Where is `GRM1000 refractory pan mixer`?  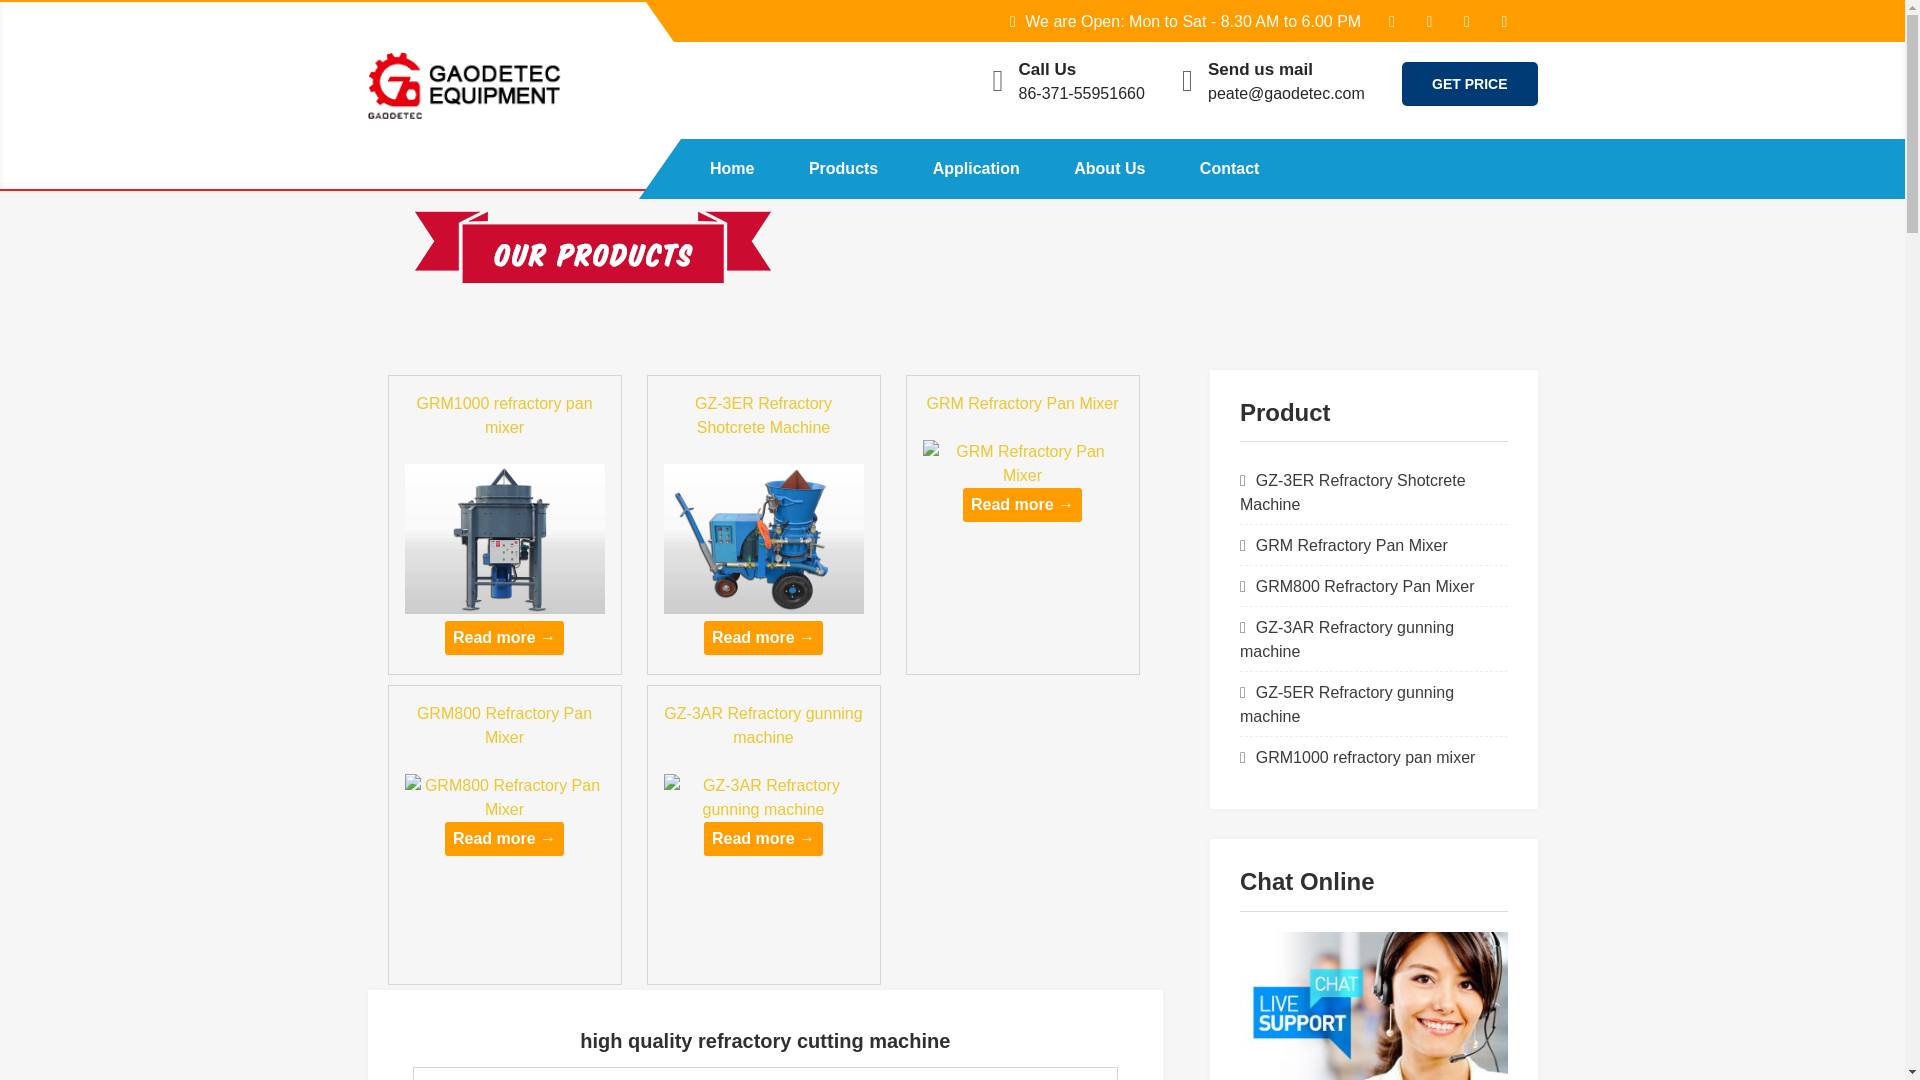
GRM1000 refractory pan mixer is located at coordinates (504, 416).